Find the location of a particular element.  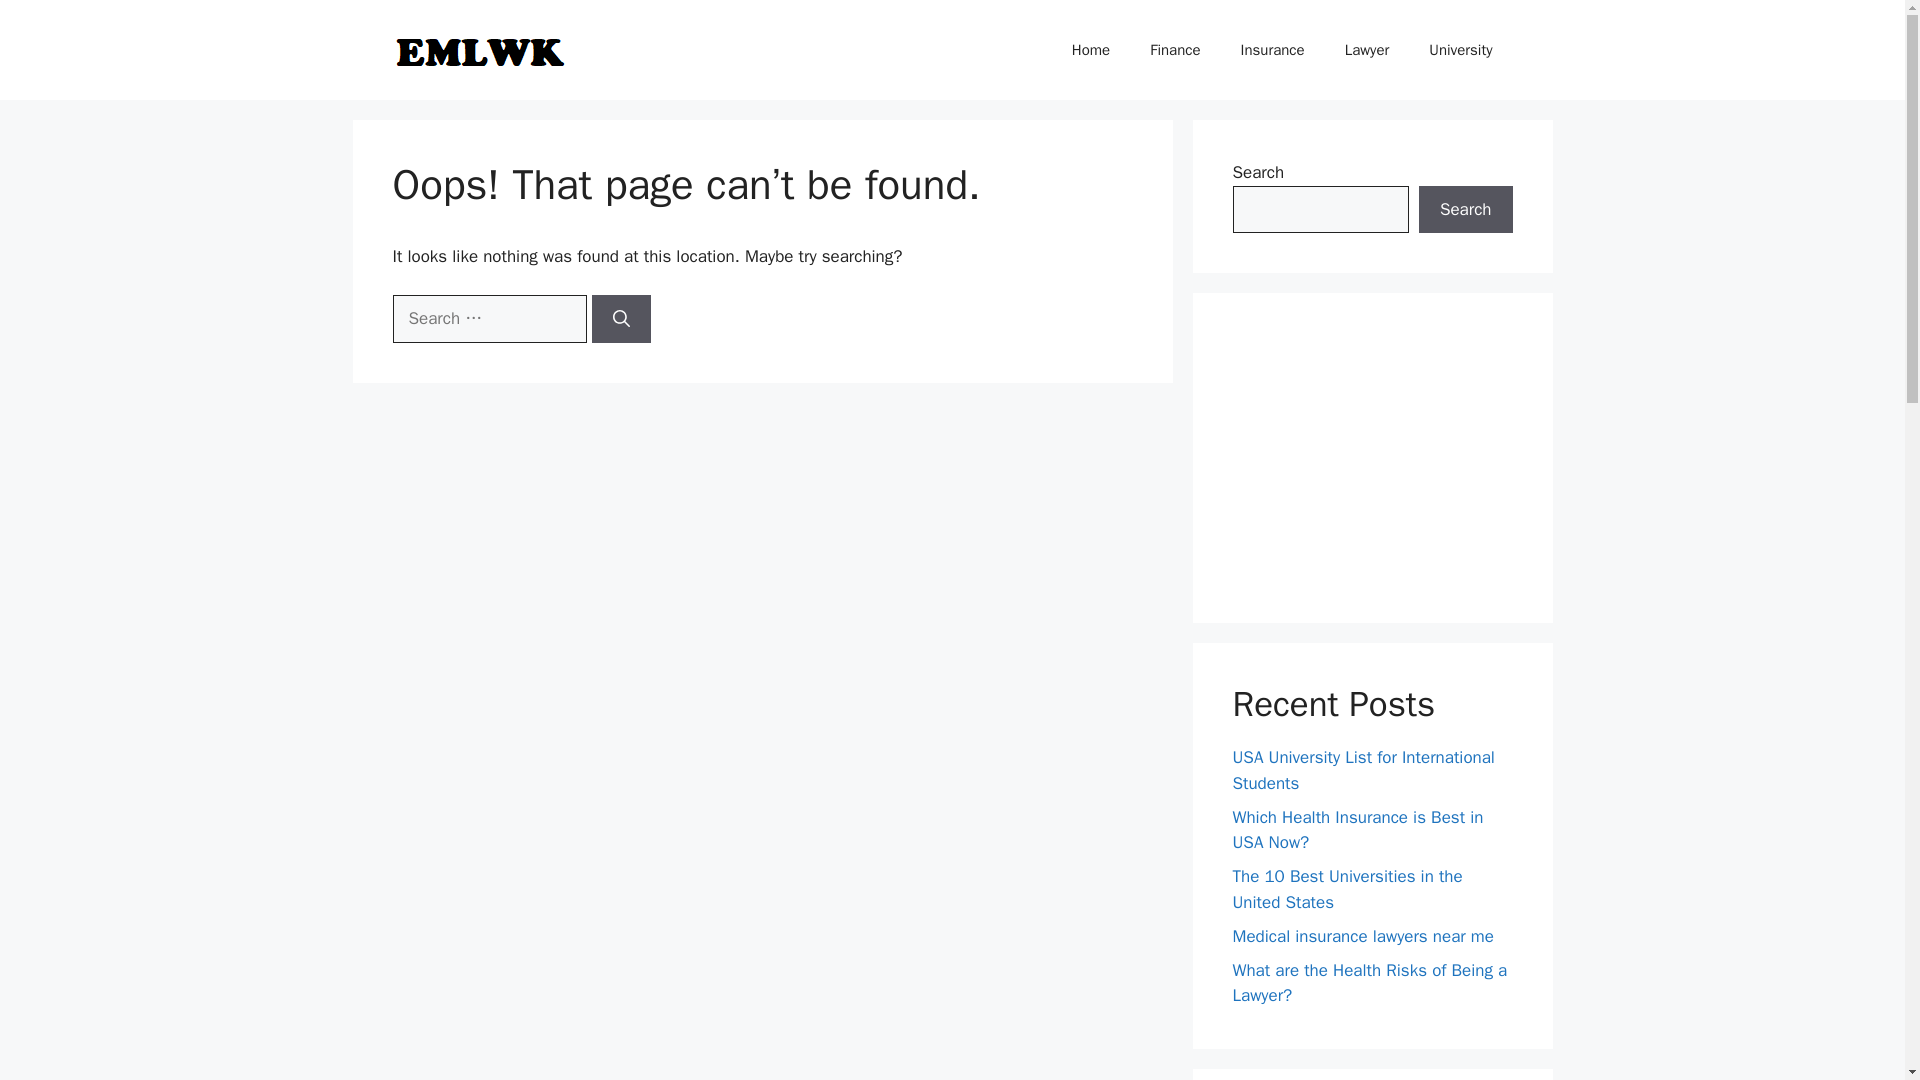

Medical insurance lawyers near me is located at coordinates (1362, 936).